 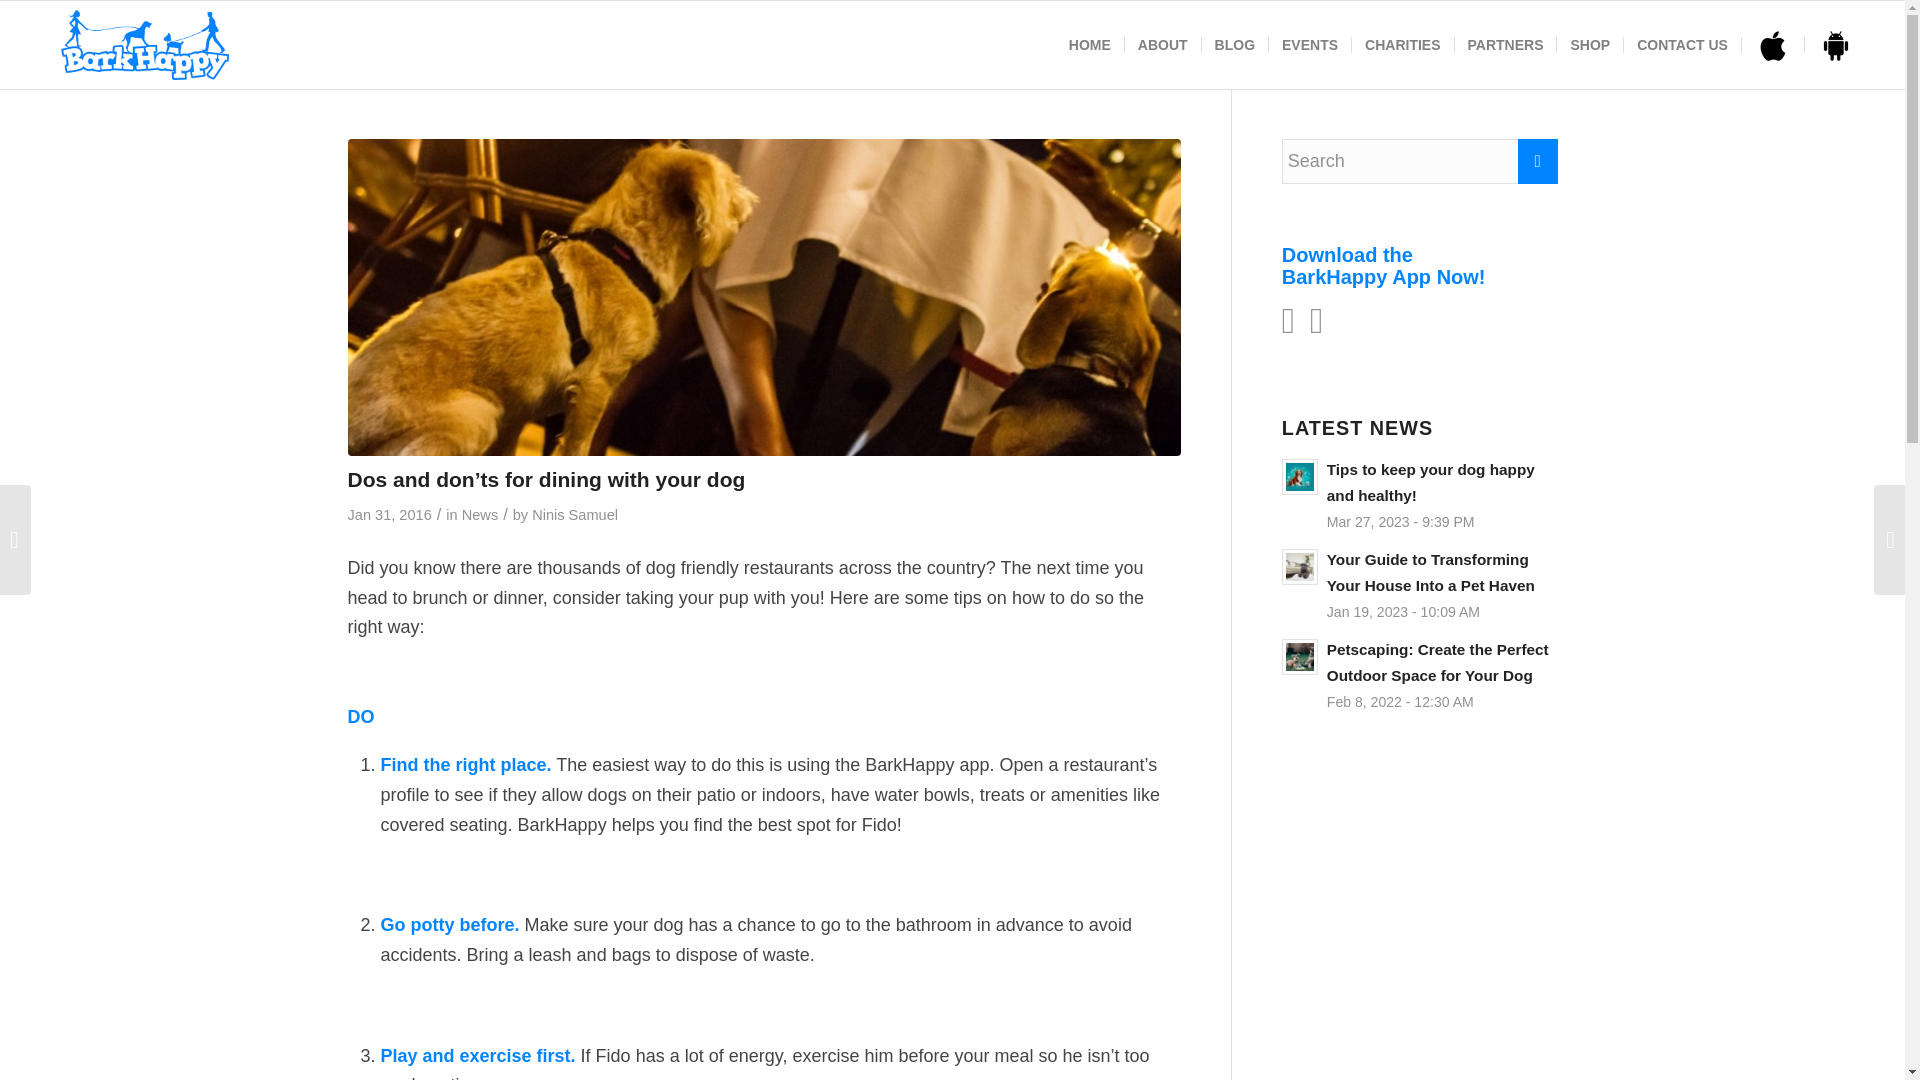 I want to click on EVENTS, so click(x=1309, y=44).